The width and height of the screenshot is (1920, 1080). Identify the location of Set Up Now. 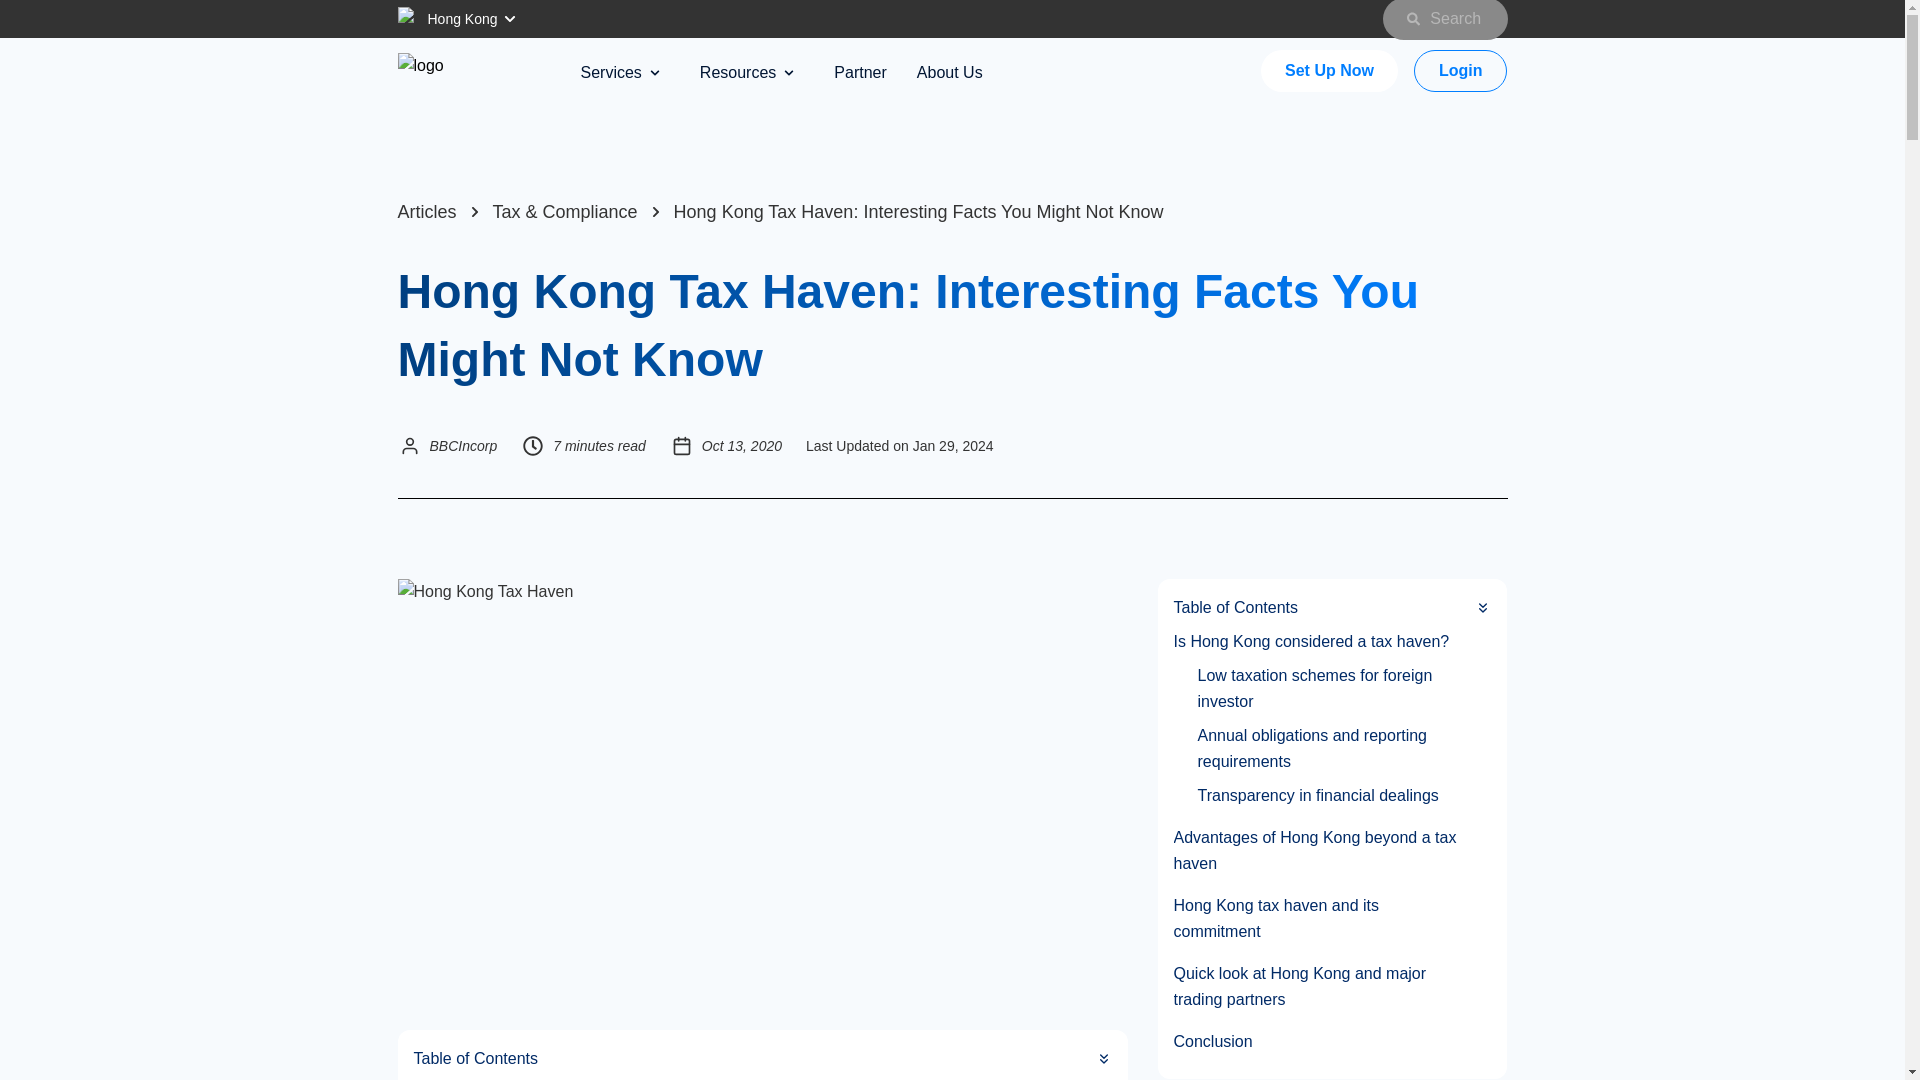
(1329, 70).